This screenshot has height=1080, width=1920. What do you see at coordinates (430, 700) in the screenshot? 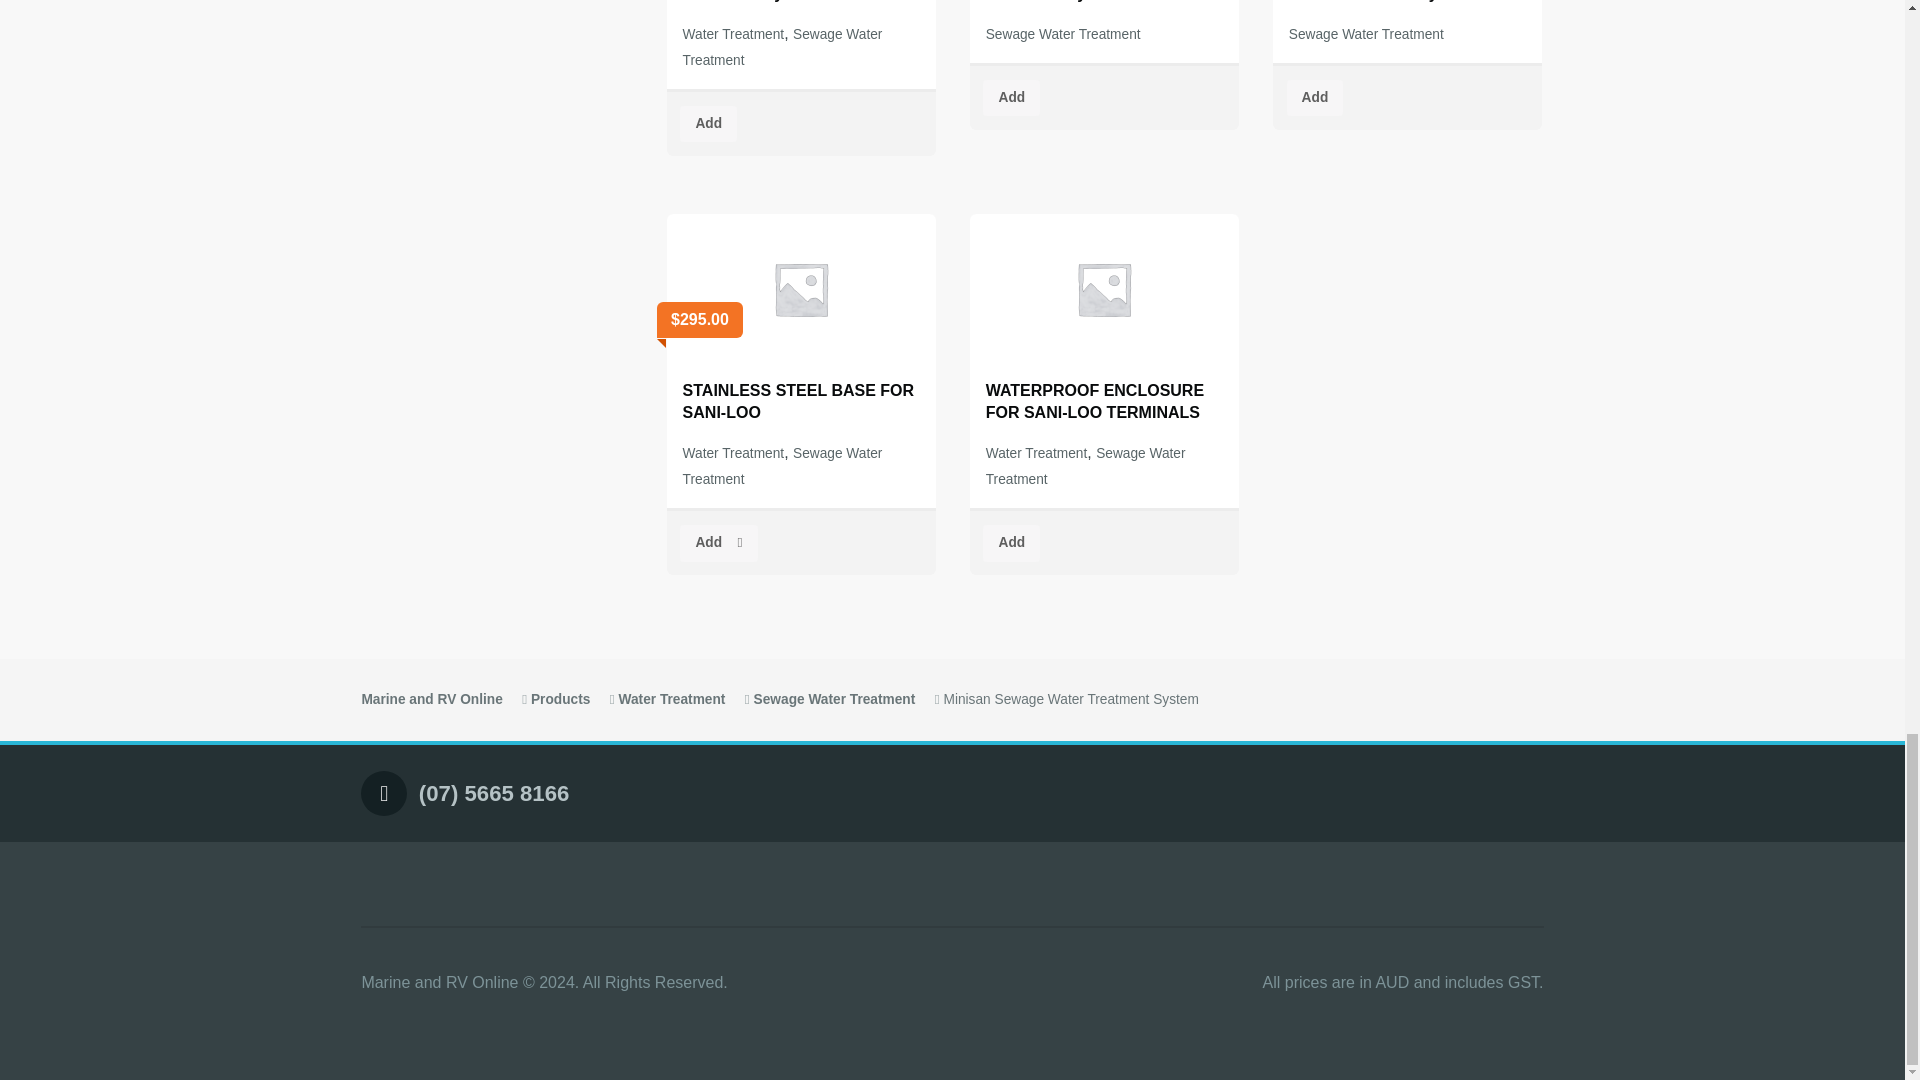
I see `Marine and RV Online` at bounding box center [430, 700].